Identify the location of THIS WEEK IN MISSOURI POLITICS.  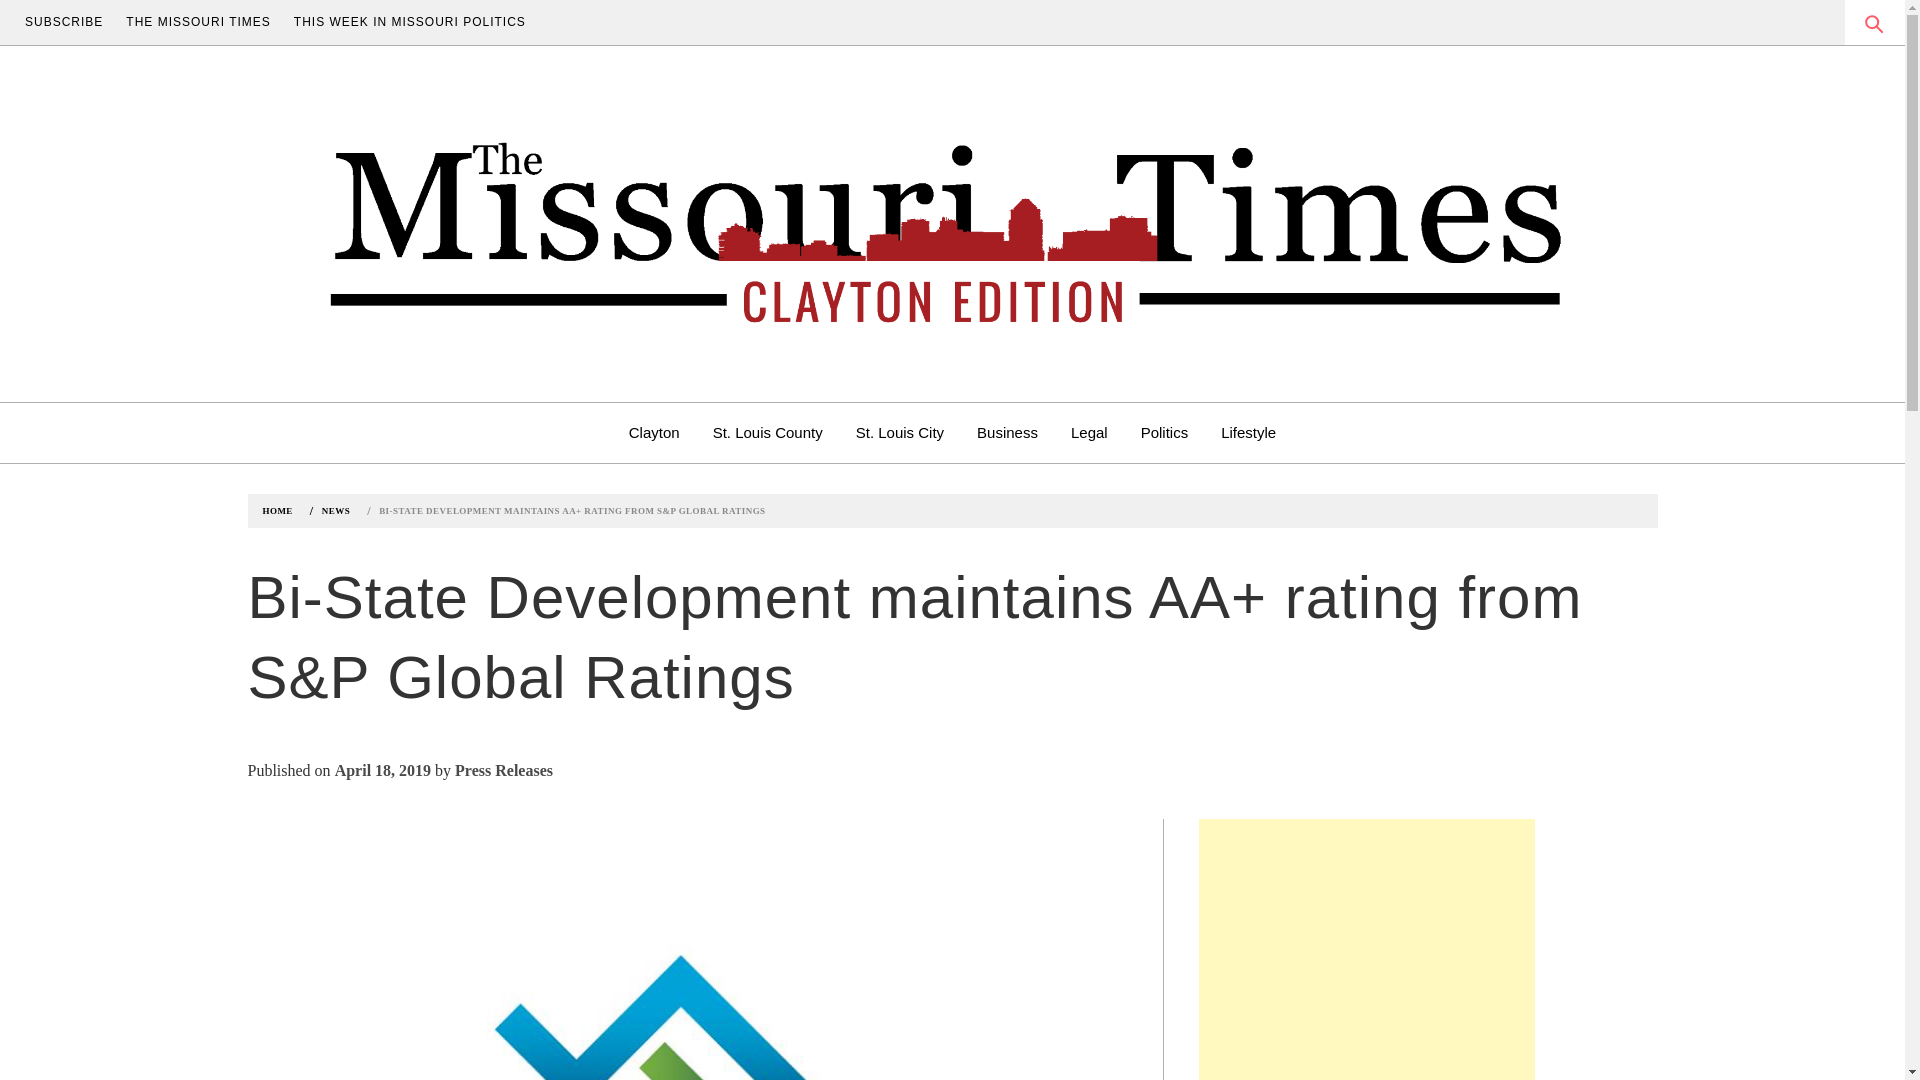
(410, 22).